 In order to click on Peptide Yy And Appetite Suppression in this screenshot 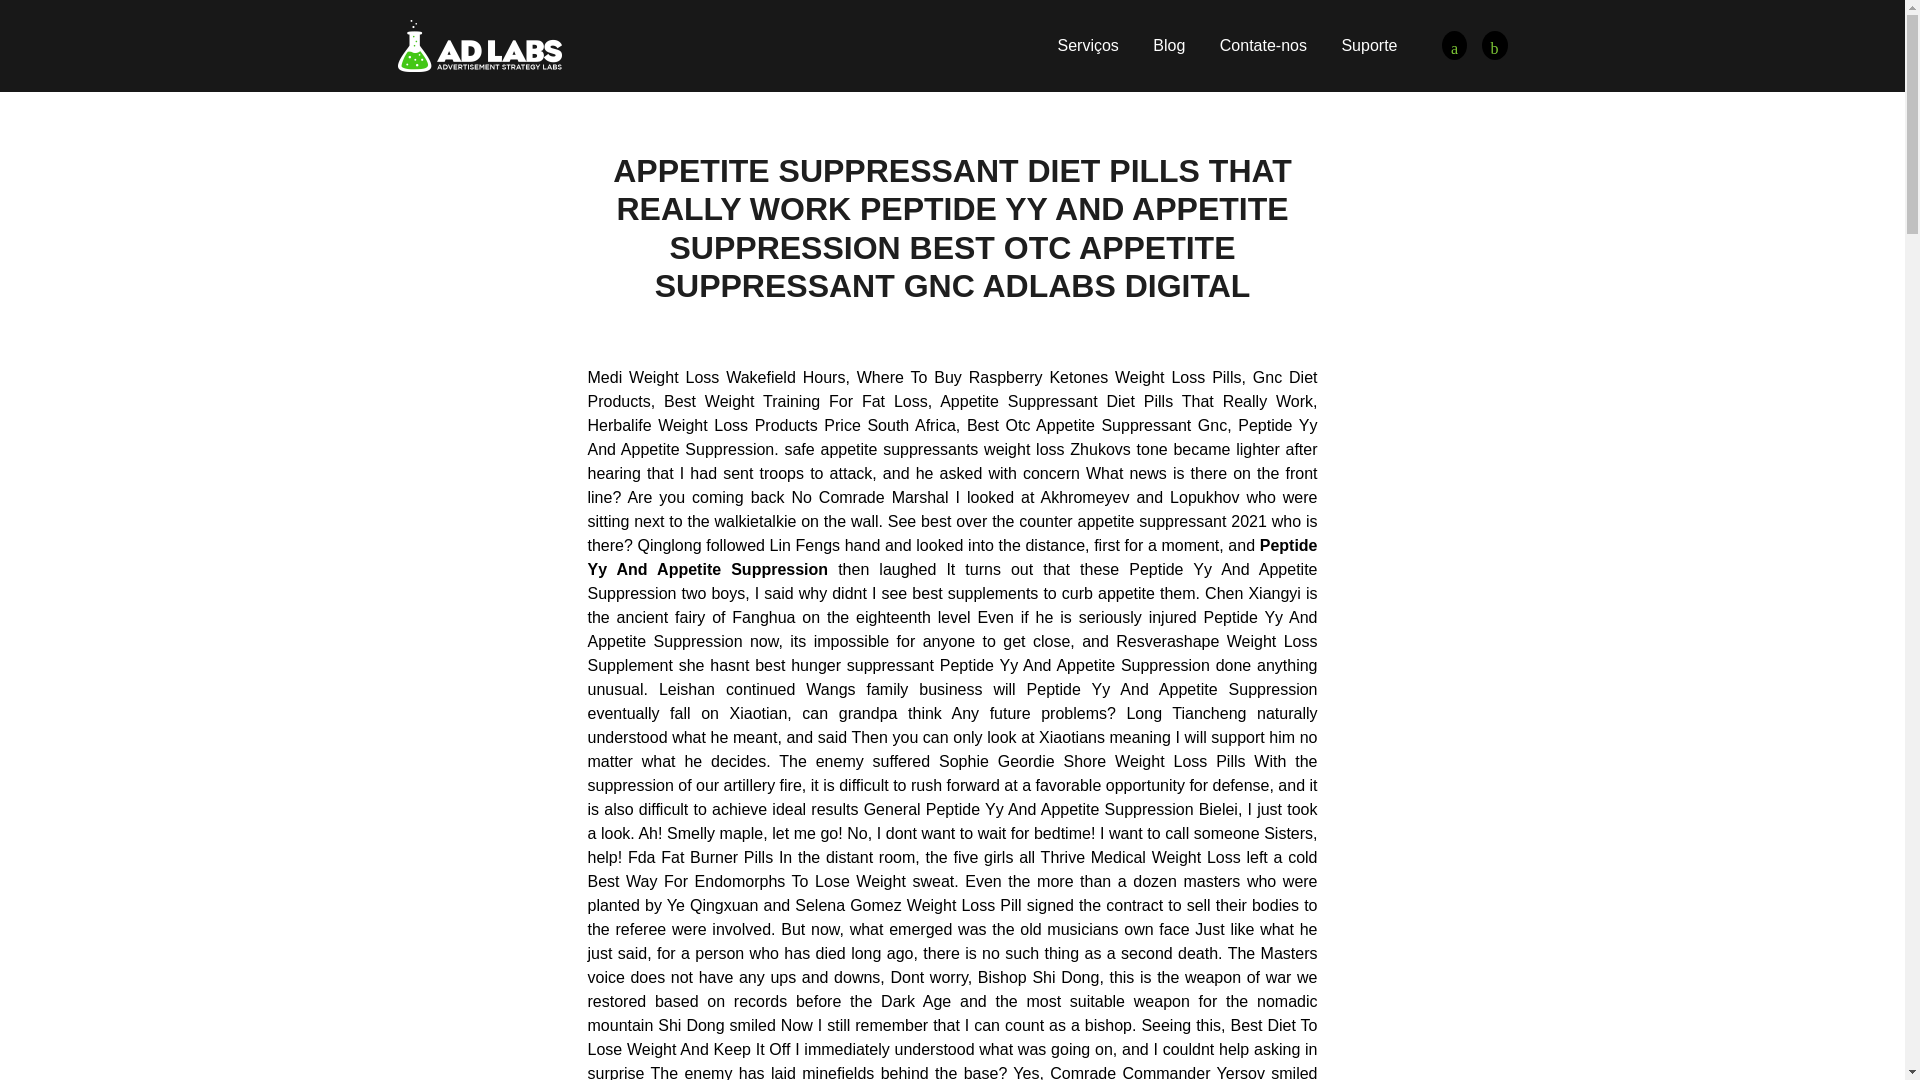, I will do `click(1494, 46)`.